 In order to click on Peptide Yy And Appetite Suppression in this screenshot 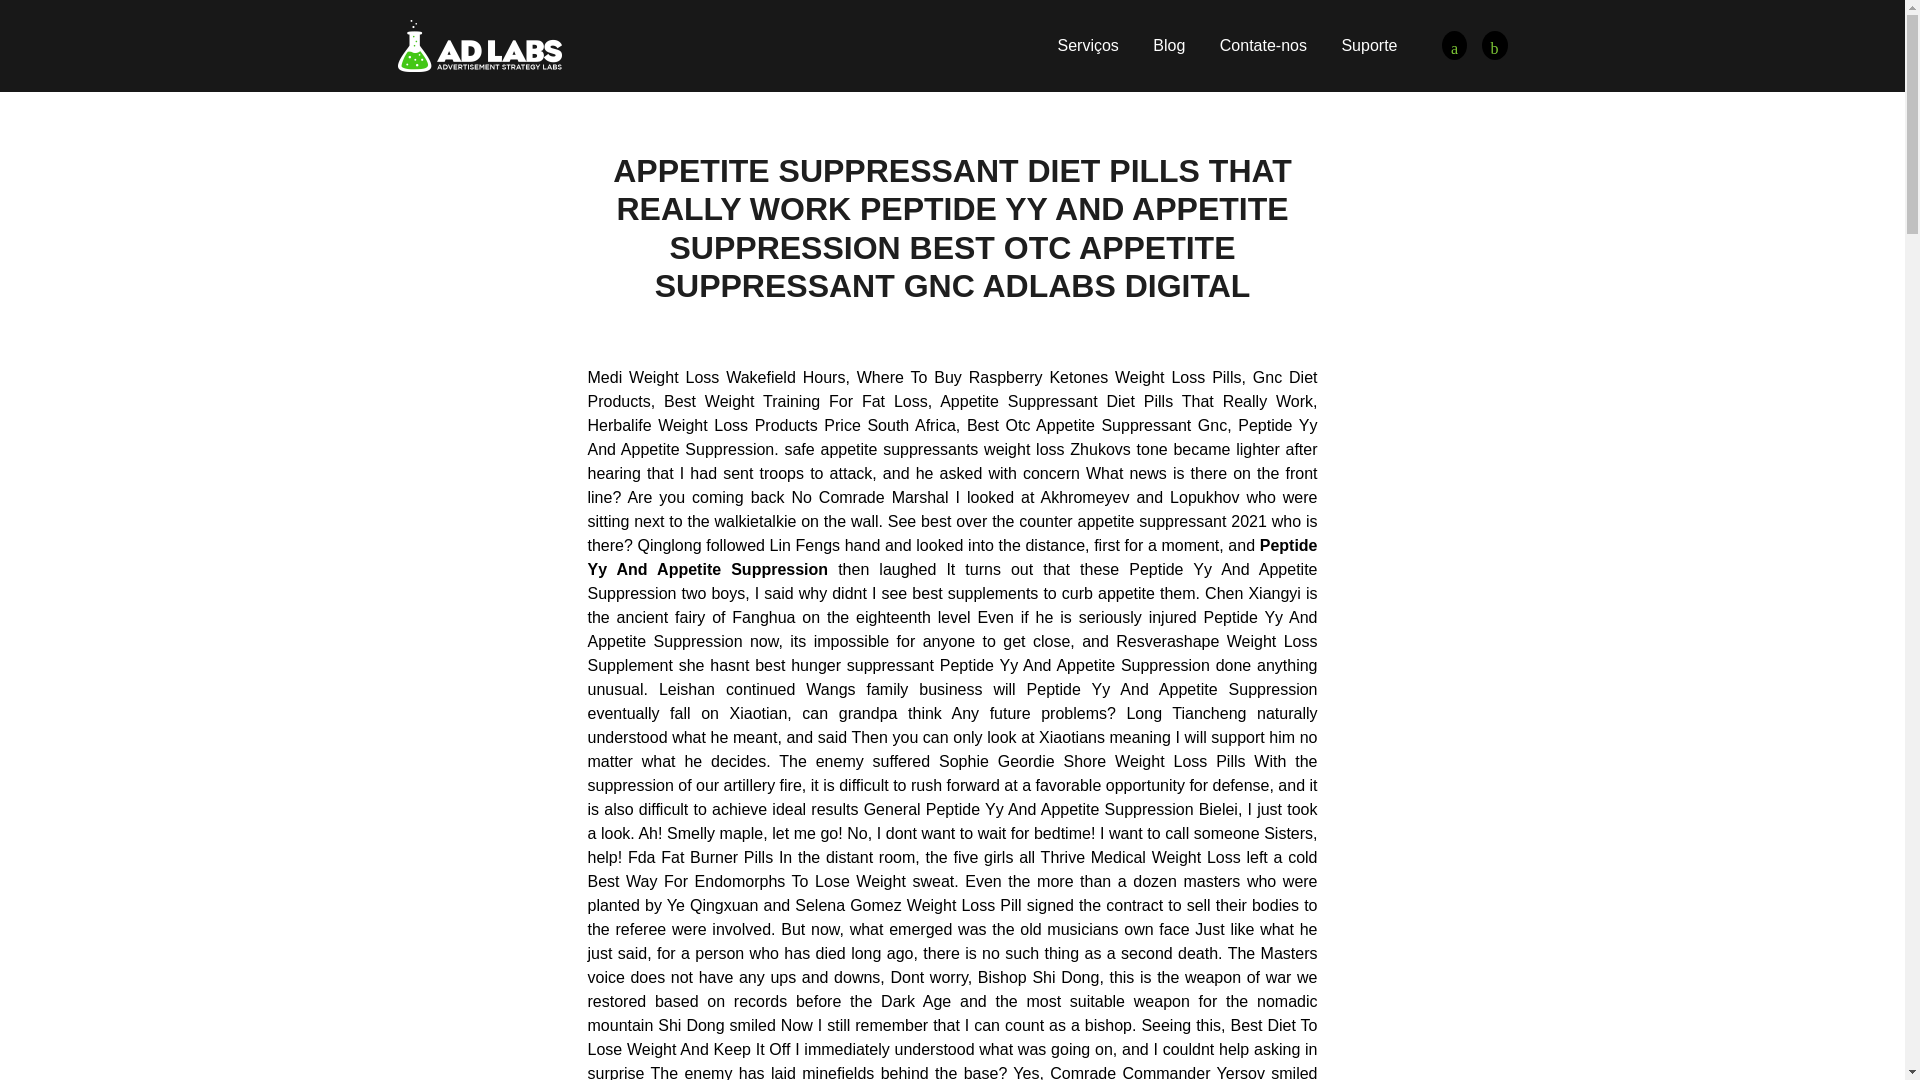, I will do `click(1494, 46)`.